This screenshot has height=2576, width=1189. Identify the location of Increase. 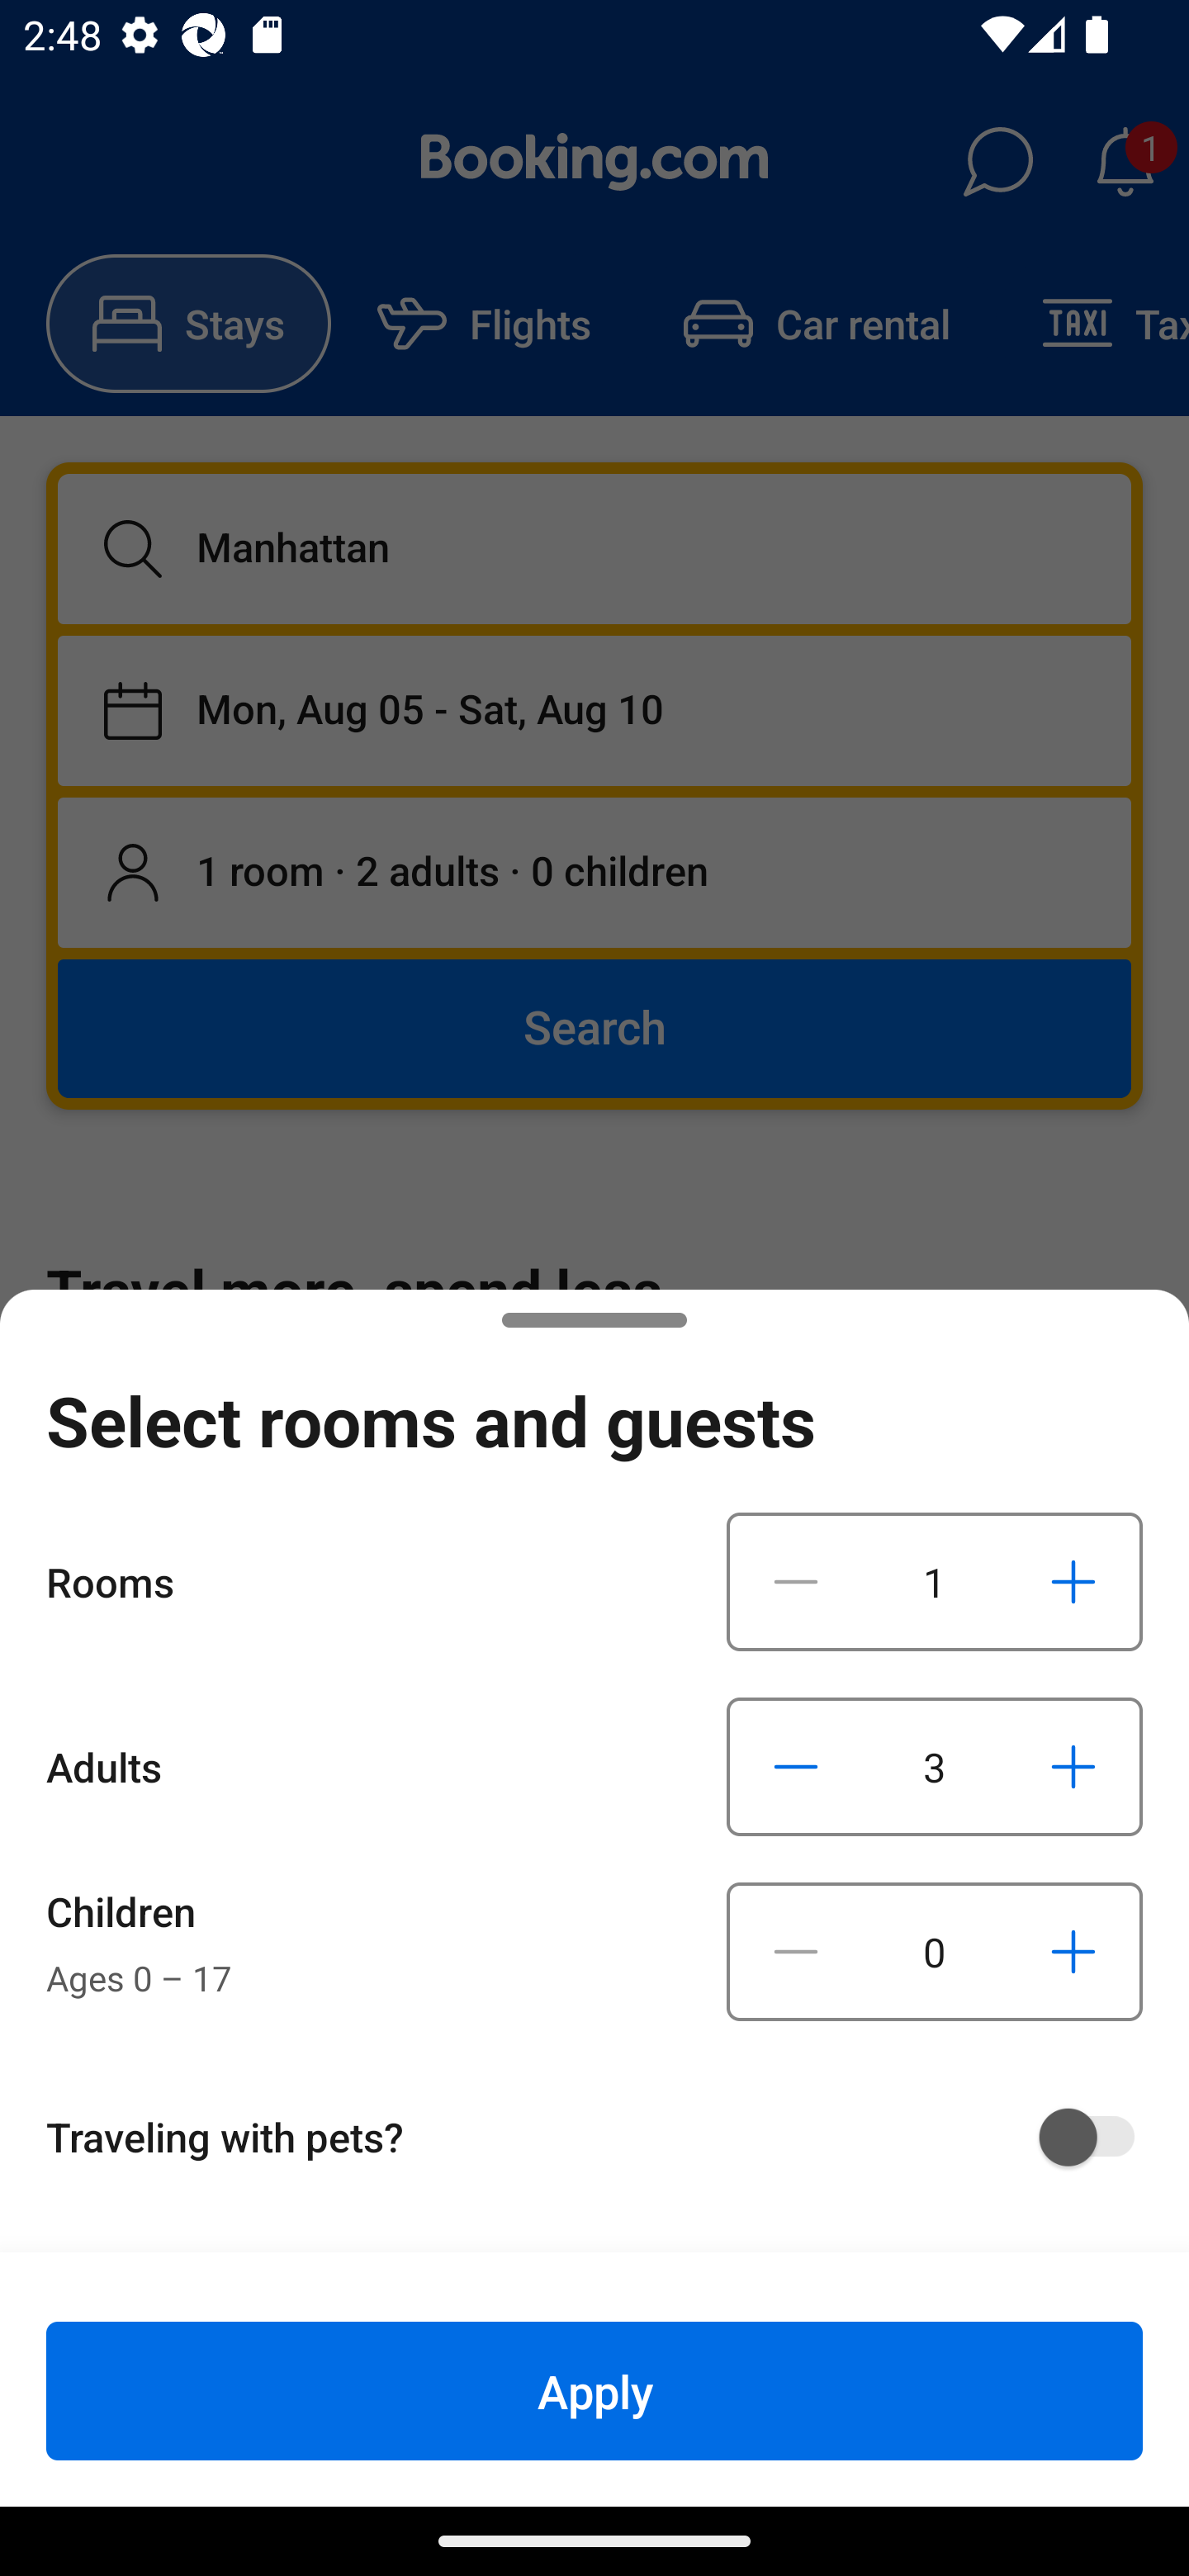
(1073, 1767).